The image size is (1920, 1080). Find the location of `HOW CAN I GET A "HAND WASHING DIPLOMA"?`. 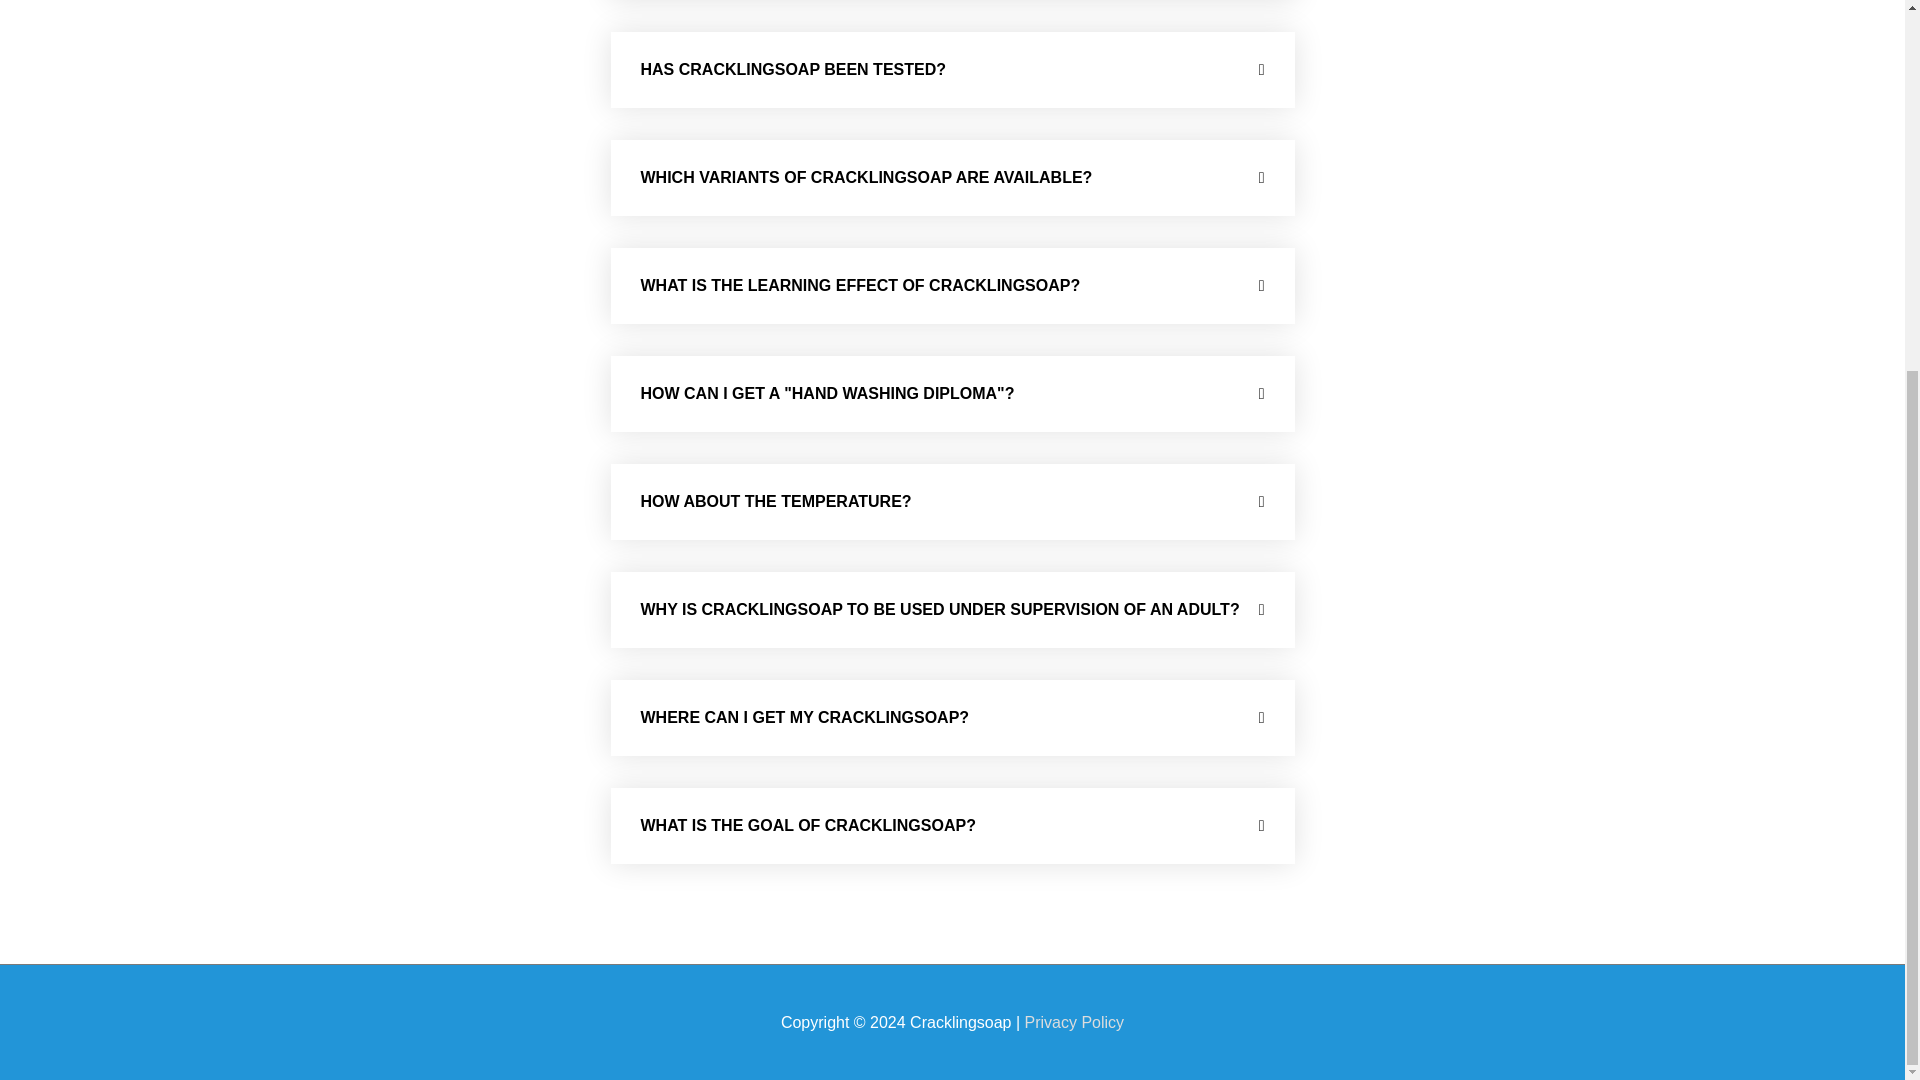

HOW CAN I GET A "HAND WASHING DIPLOMA"? is located at coordinates (826, 392).